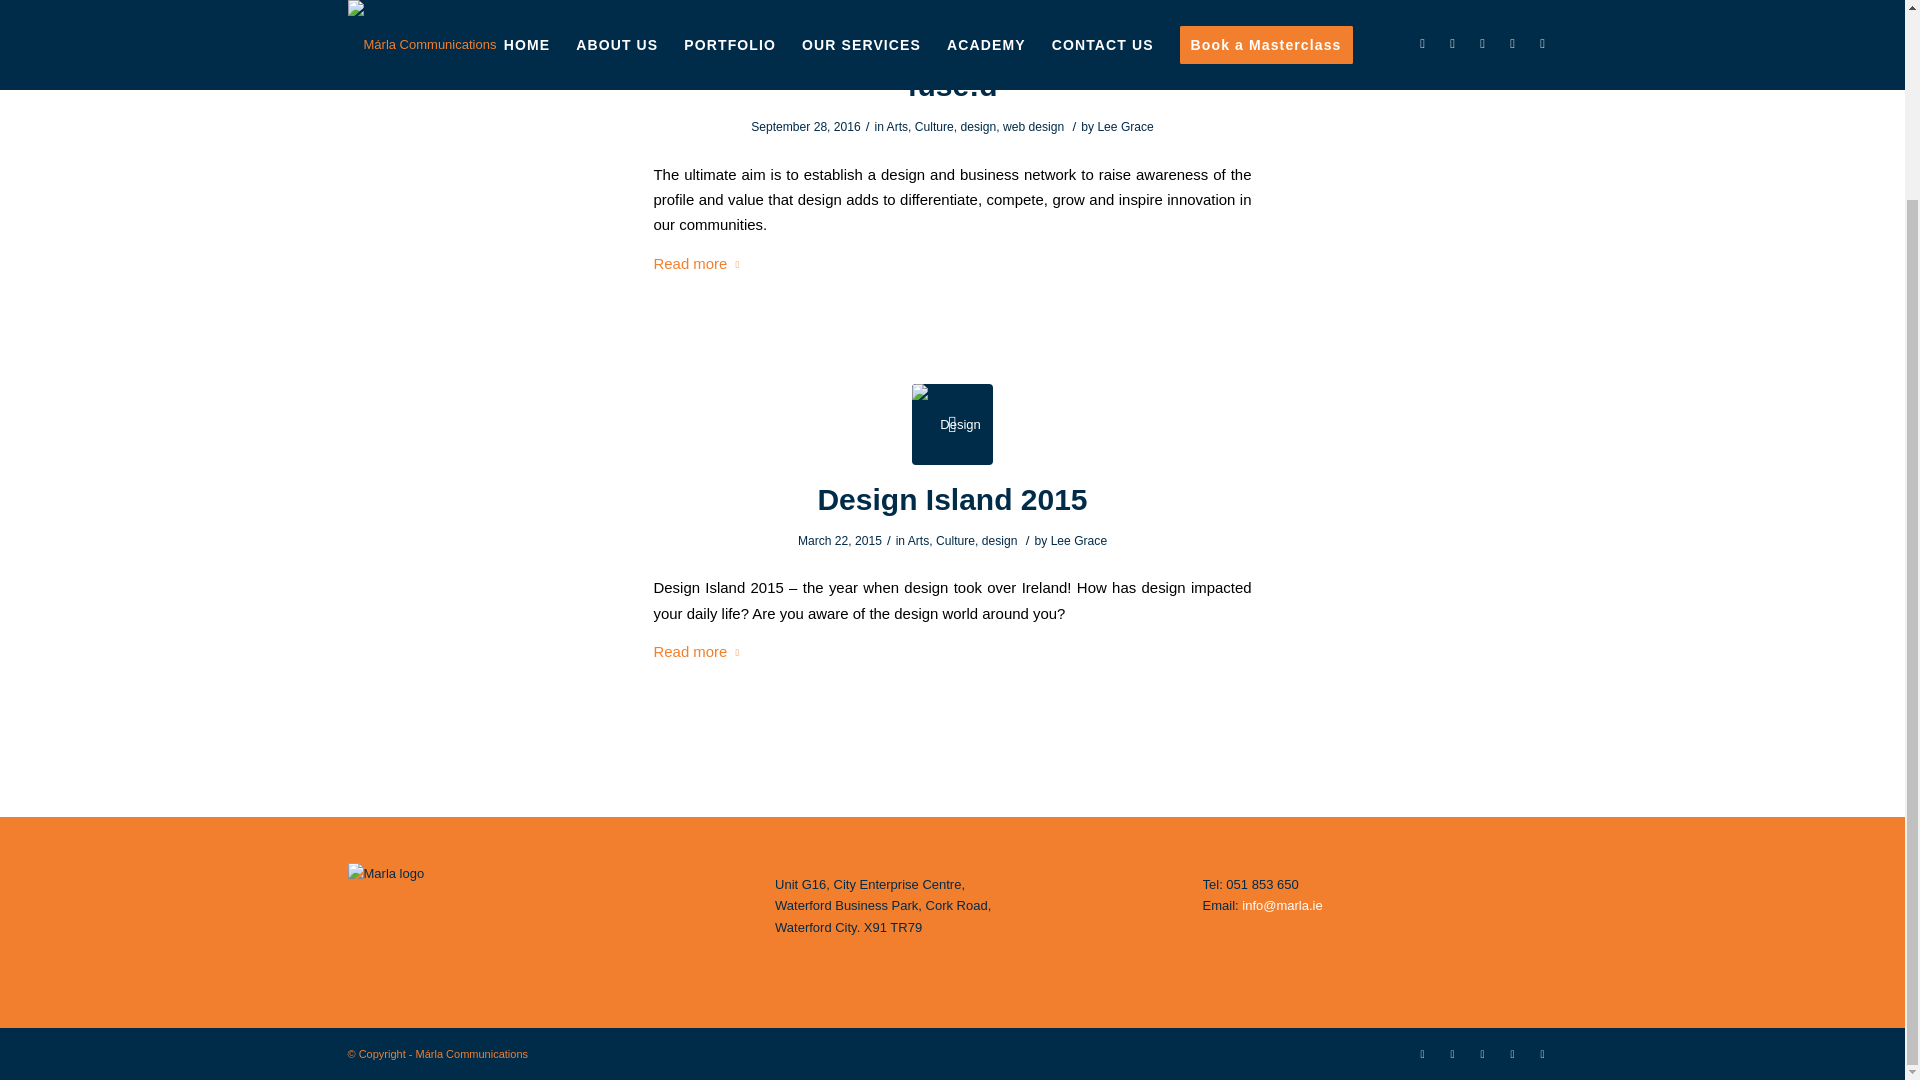  What do you see at coordinates (953, 85) in the screenshot?
I see `Permanent Link: fuse:d` at bounding box center [953, 85].